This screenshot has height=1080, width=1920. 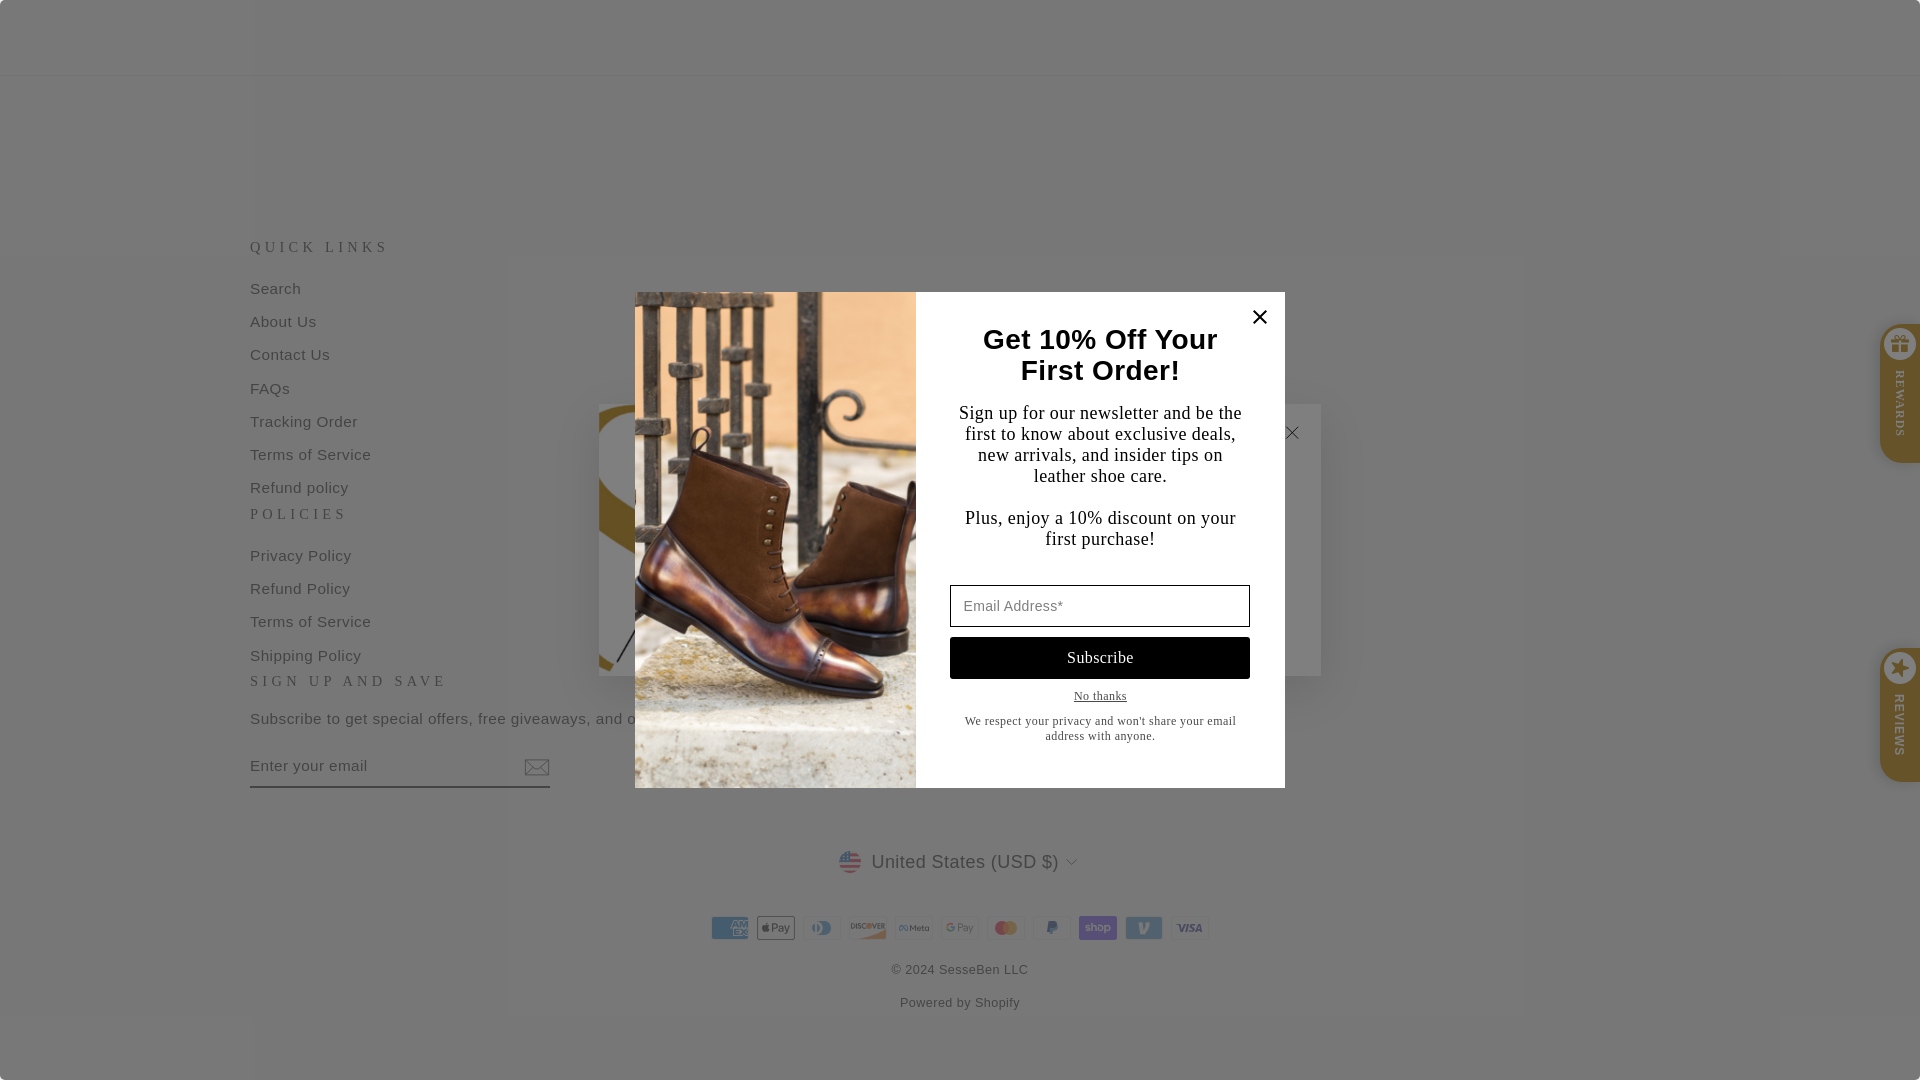 What do you see at coordinates (960, 927) in the screenshot?
I see `Google Pay` at bounding box center [960, 927].